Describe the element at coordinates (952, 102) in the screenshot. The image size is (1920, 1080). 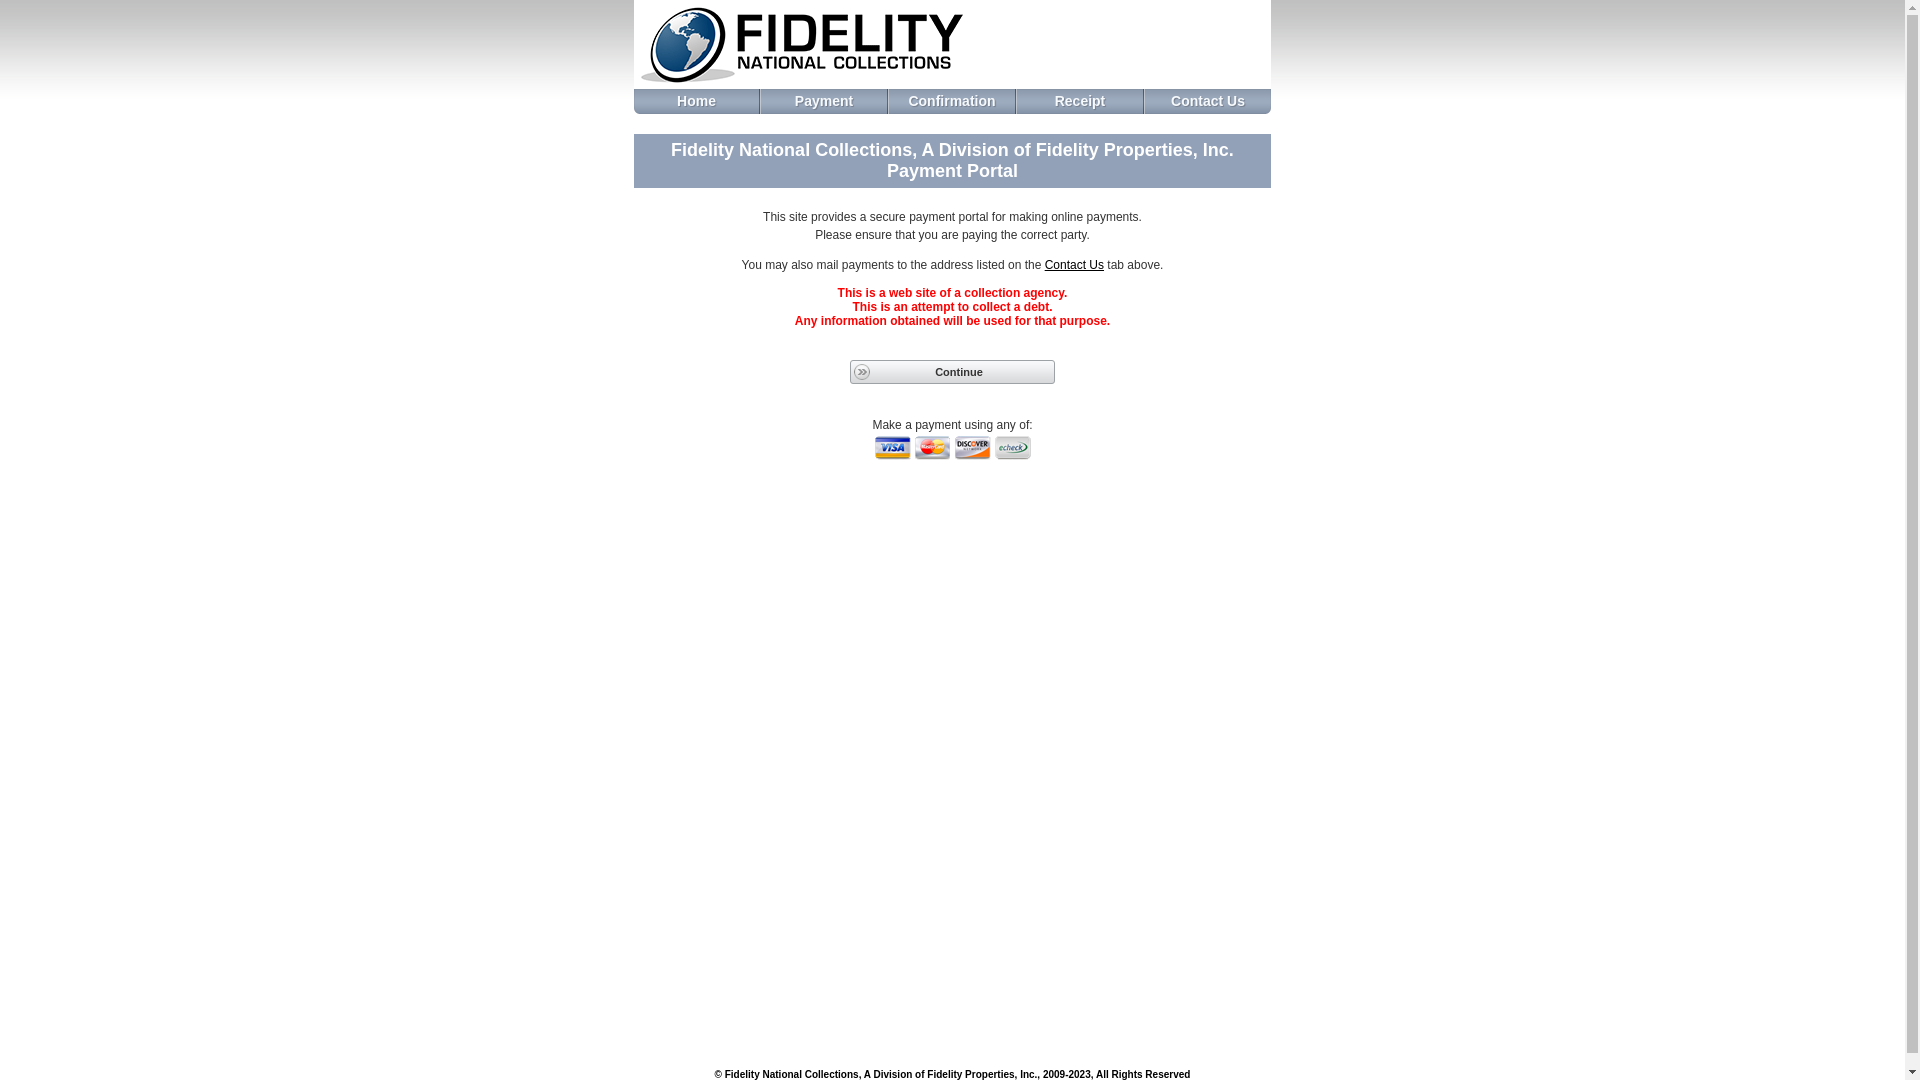
I see `Confirmation` at that location.